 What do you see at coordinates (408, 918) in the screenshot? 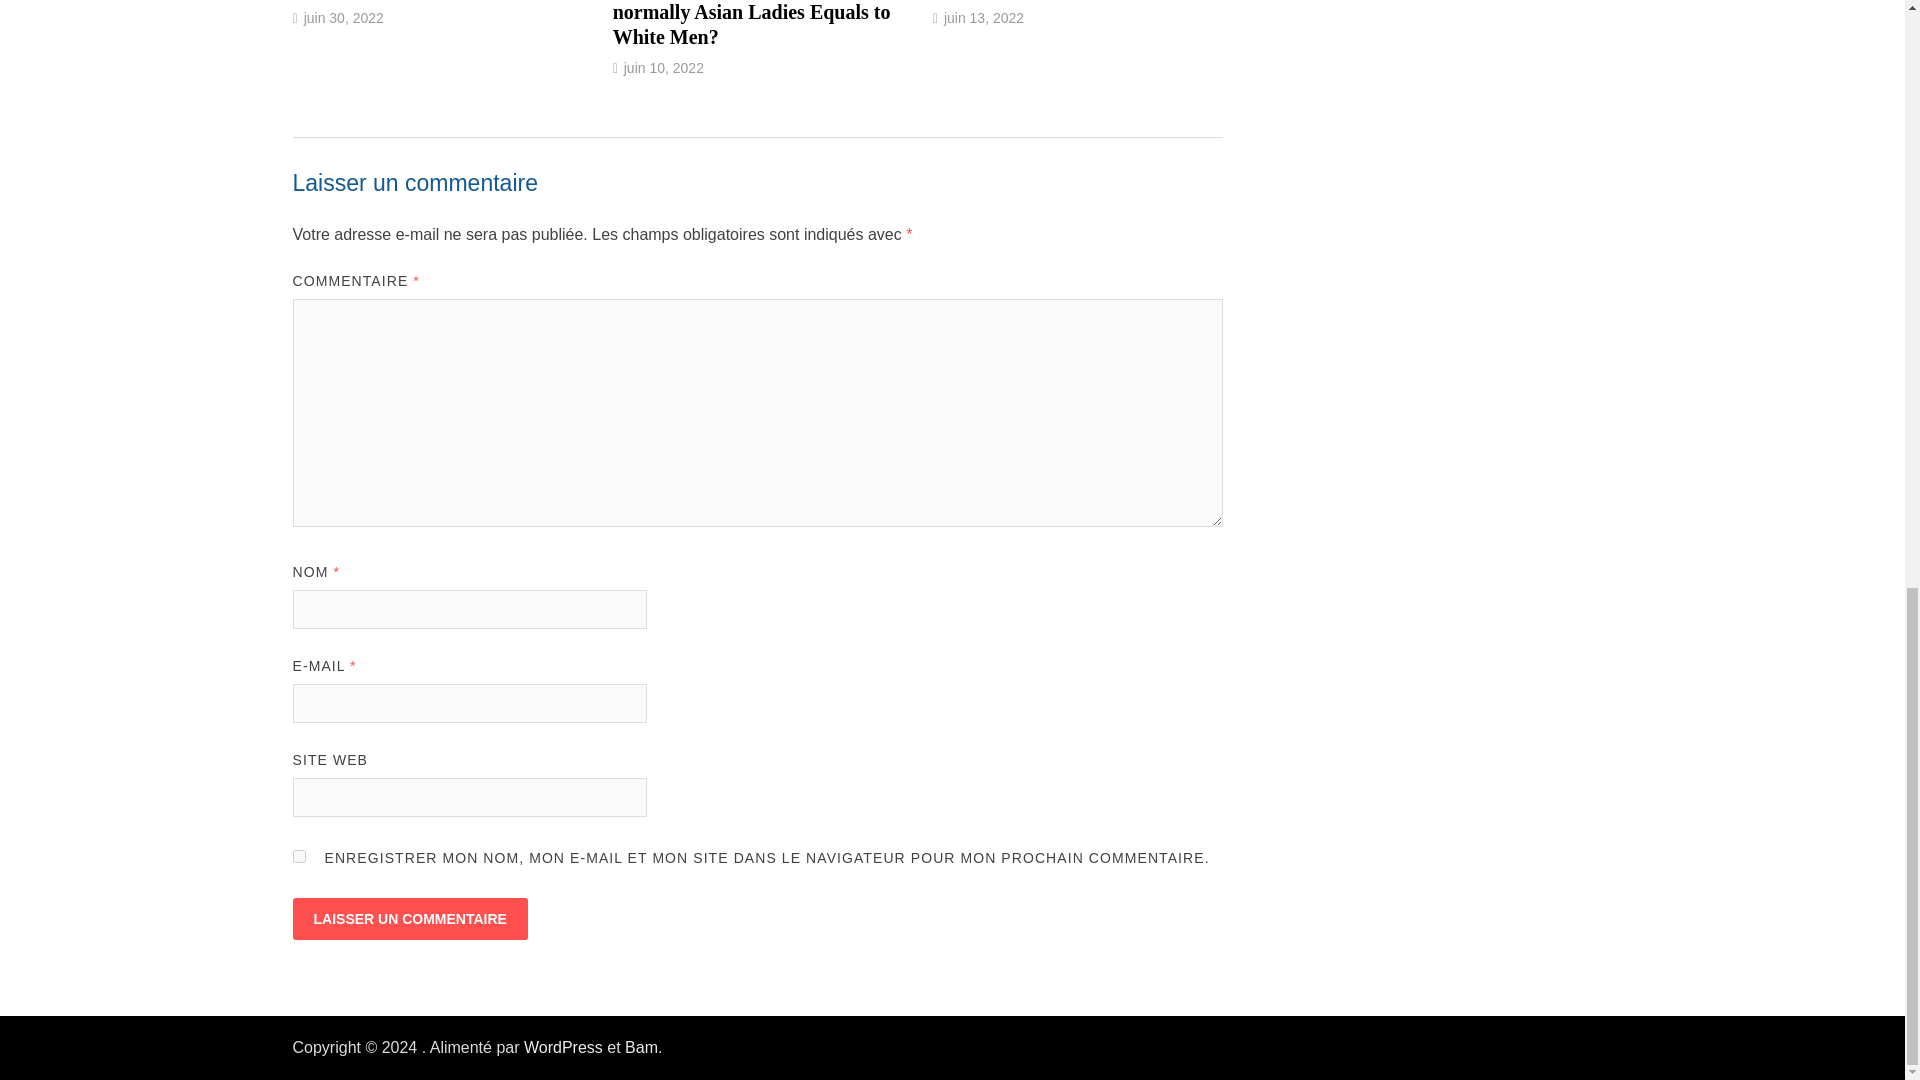
I see `Laisser un commentaire` at bounding box center [408, 918].